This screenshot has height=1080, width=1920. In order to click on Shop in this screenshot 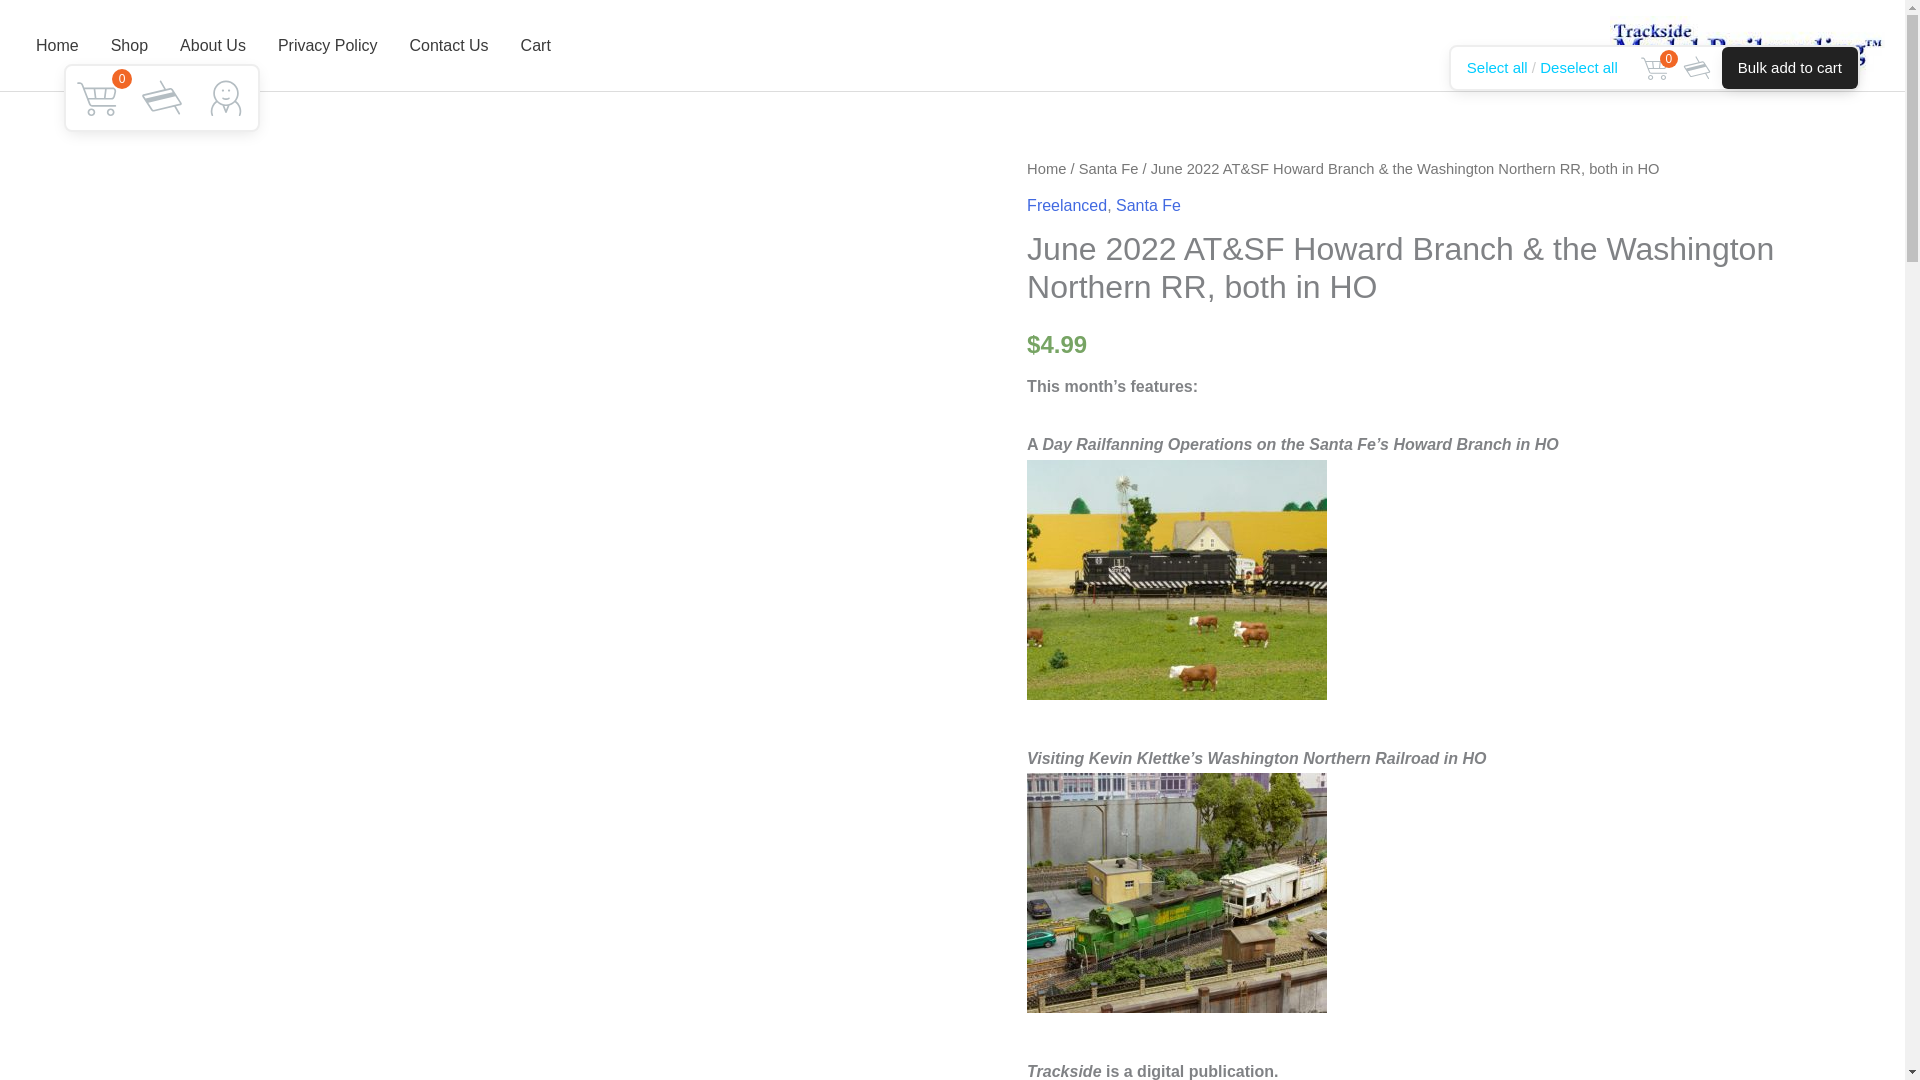, I will do `click(128, 46)`.